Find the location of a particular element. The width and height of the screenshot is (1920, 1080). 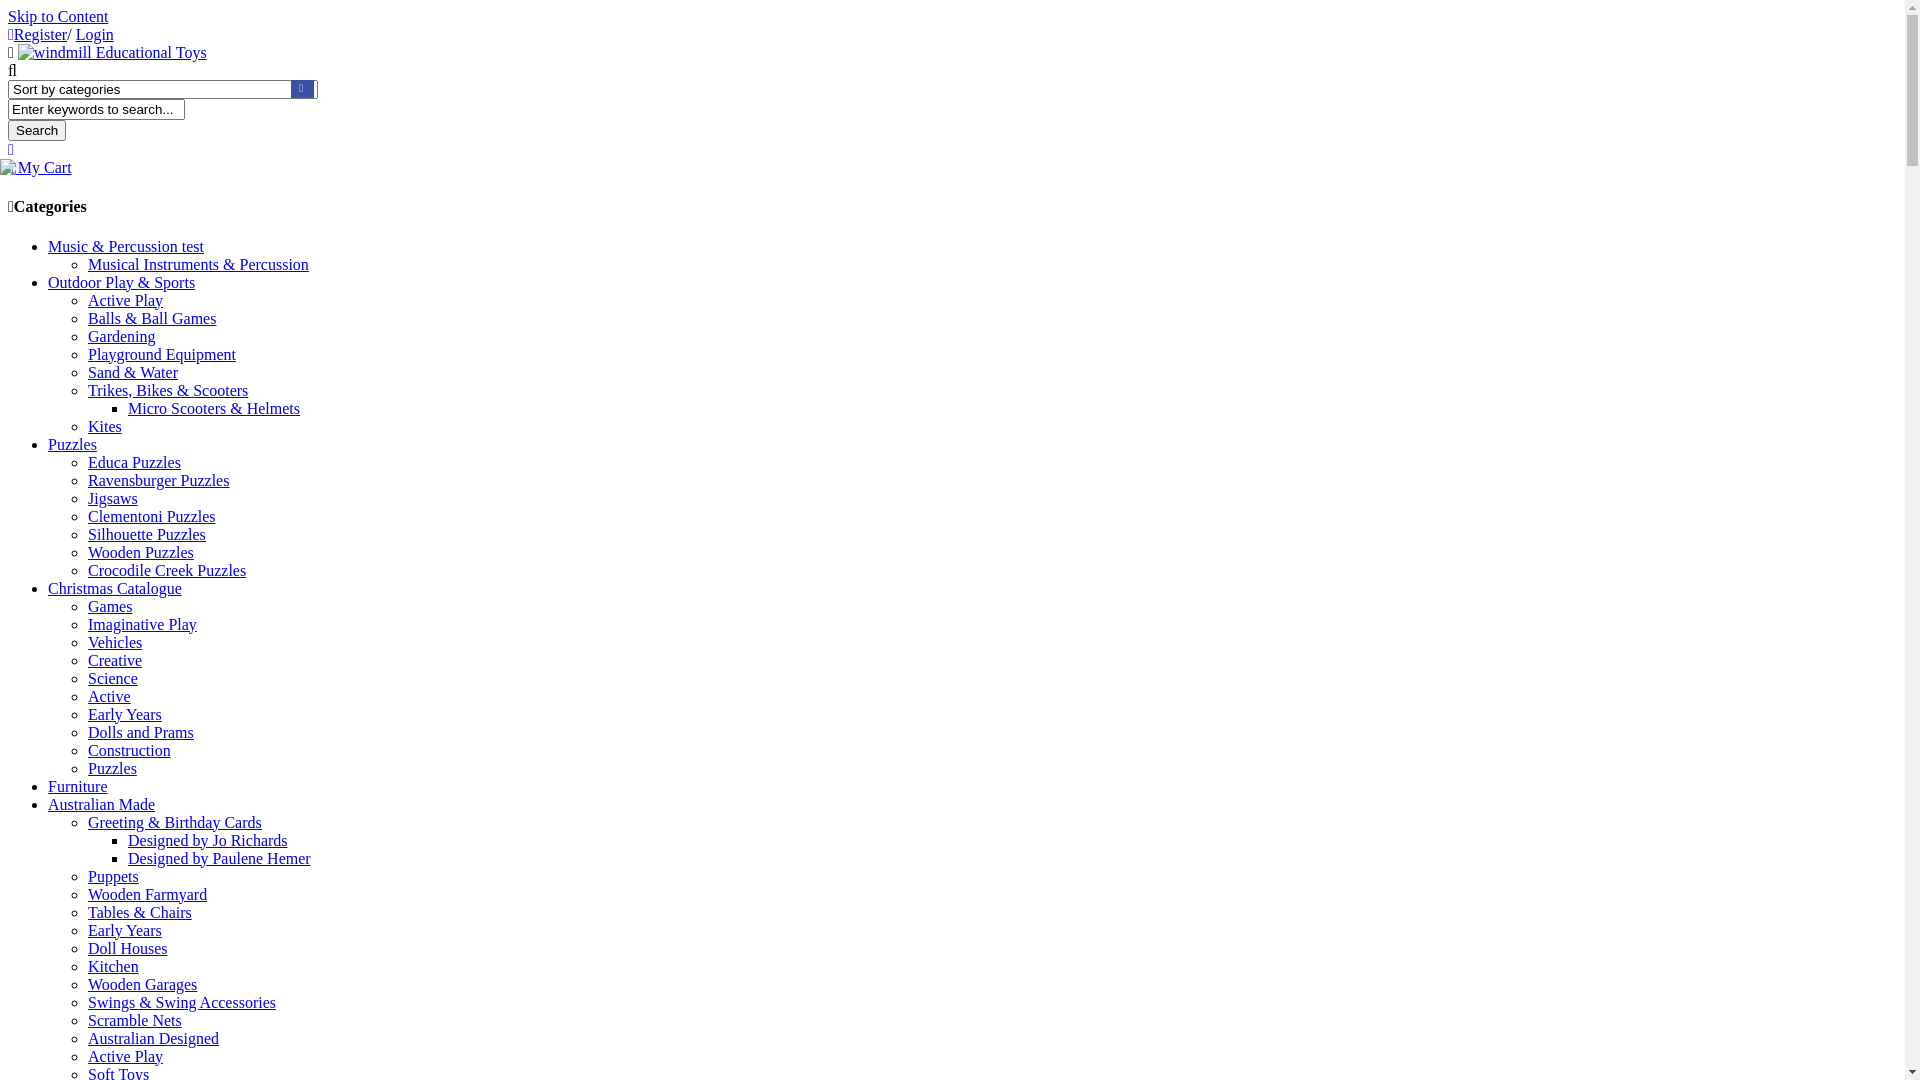

Balls & Ball Games is located at coordinates (152, 318).